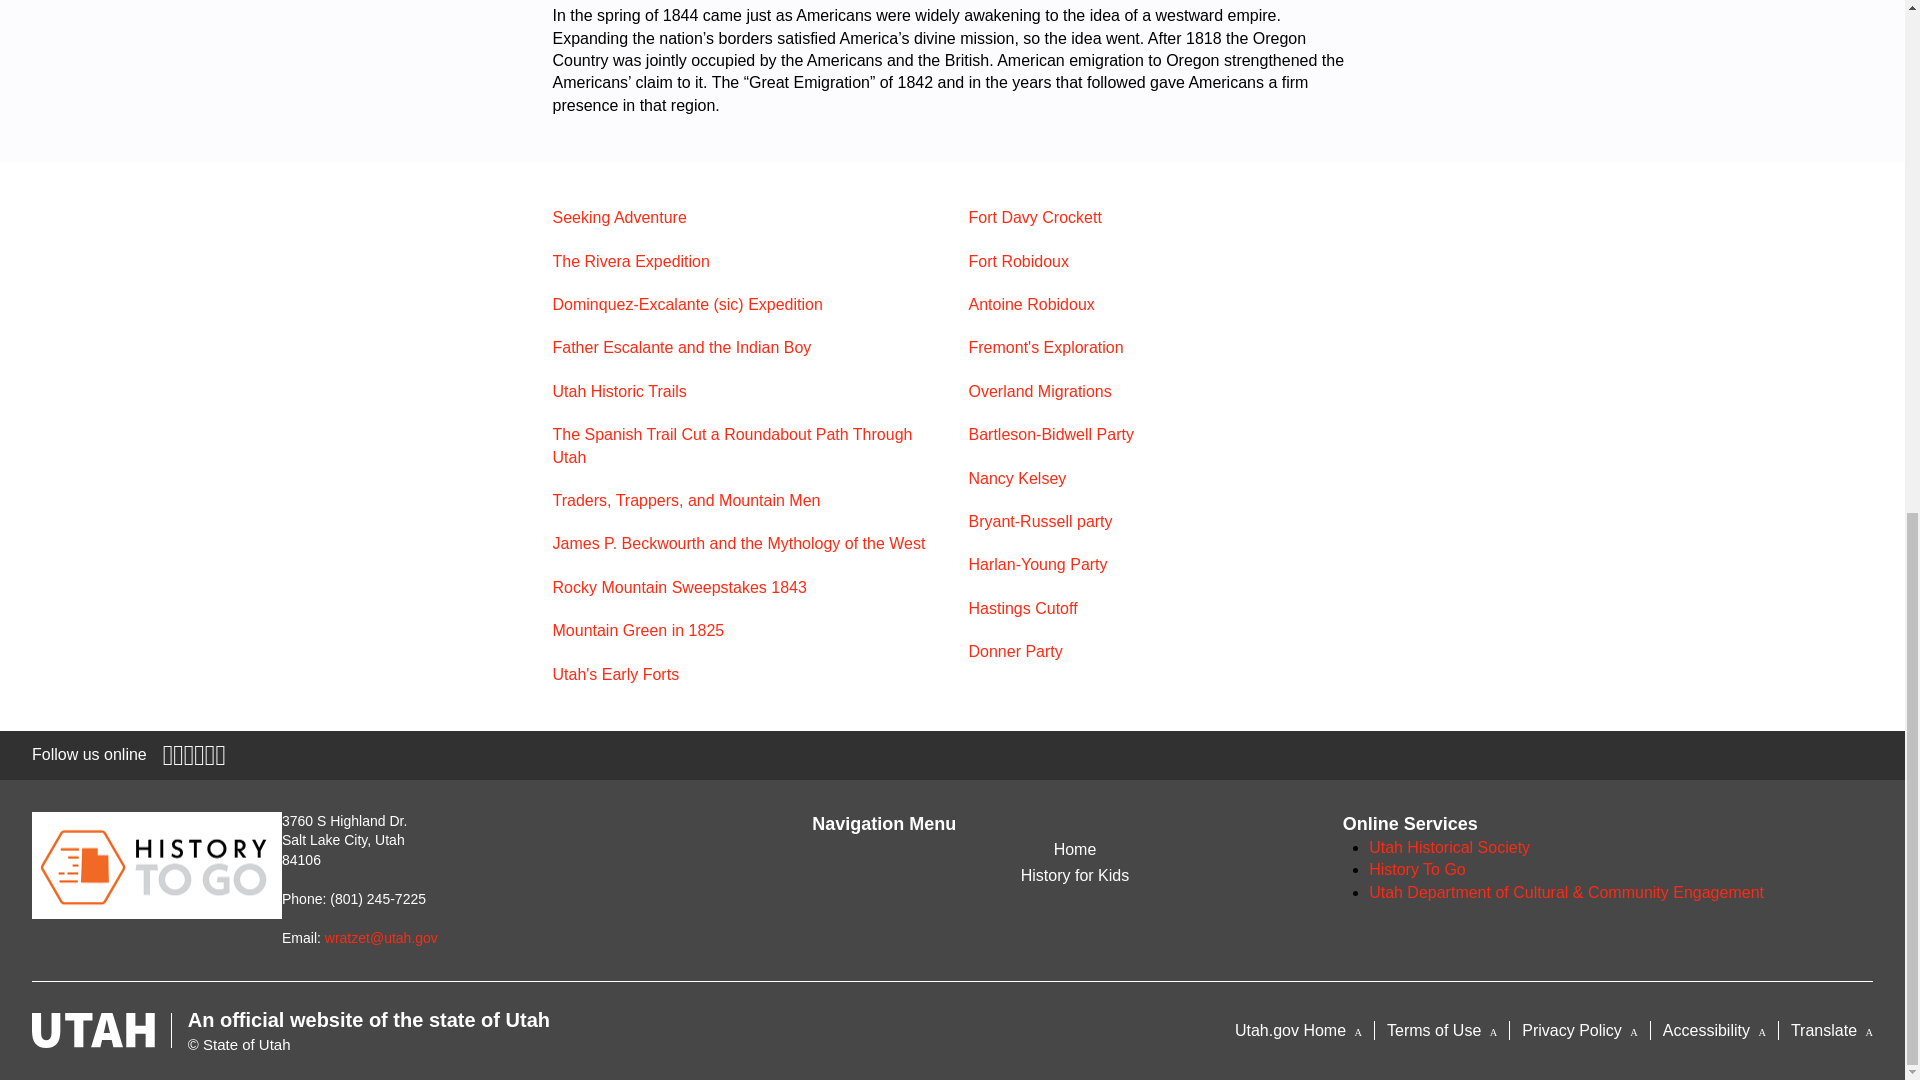 The width and height of the screenshot is (1920, 1080). Describe the element at coordinates (732, 445) in the screenshot. I see `The Spanish Trail Cut a Roundabout Path Through Utah` at that location.